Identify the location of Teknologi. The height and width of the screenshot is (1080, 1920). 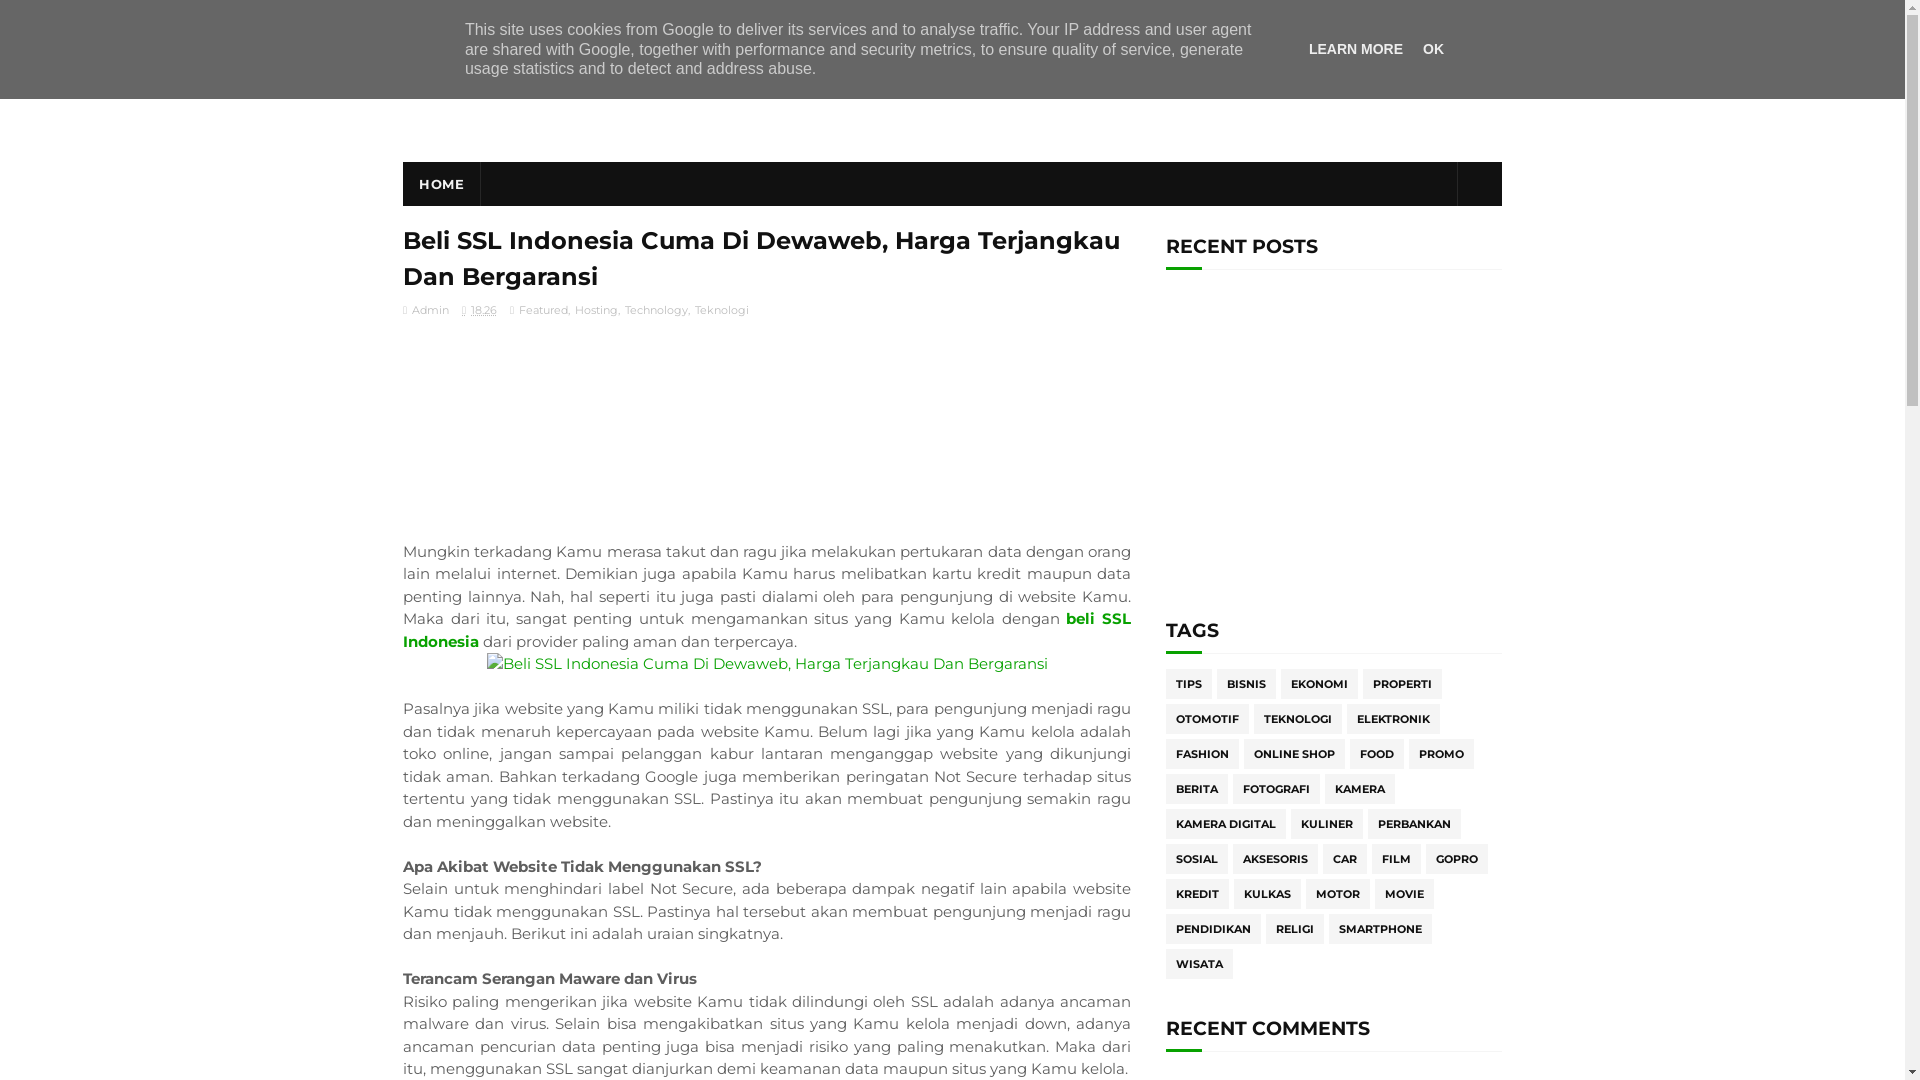
(721, 310).